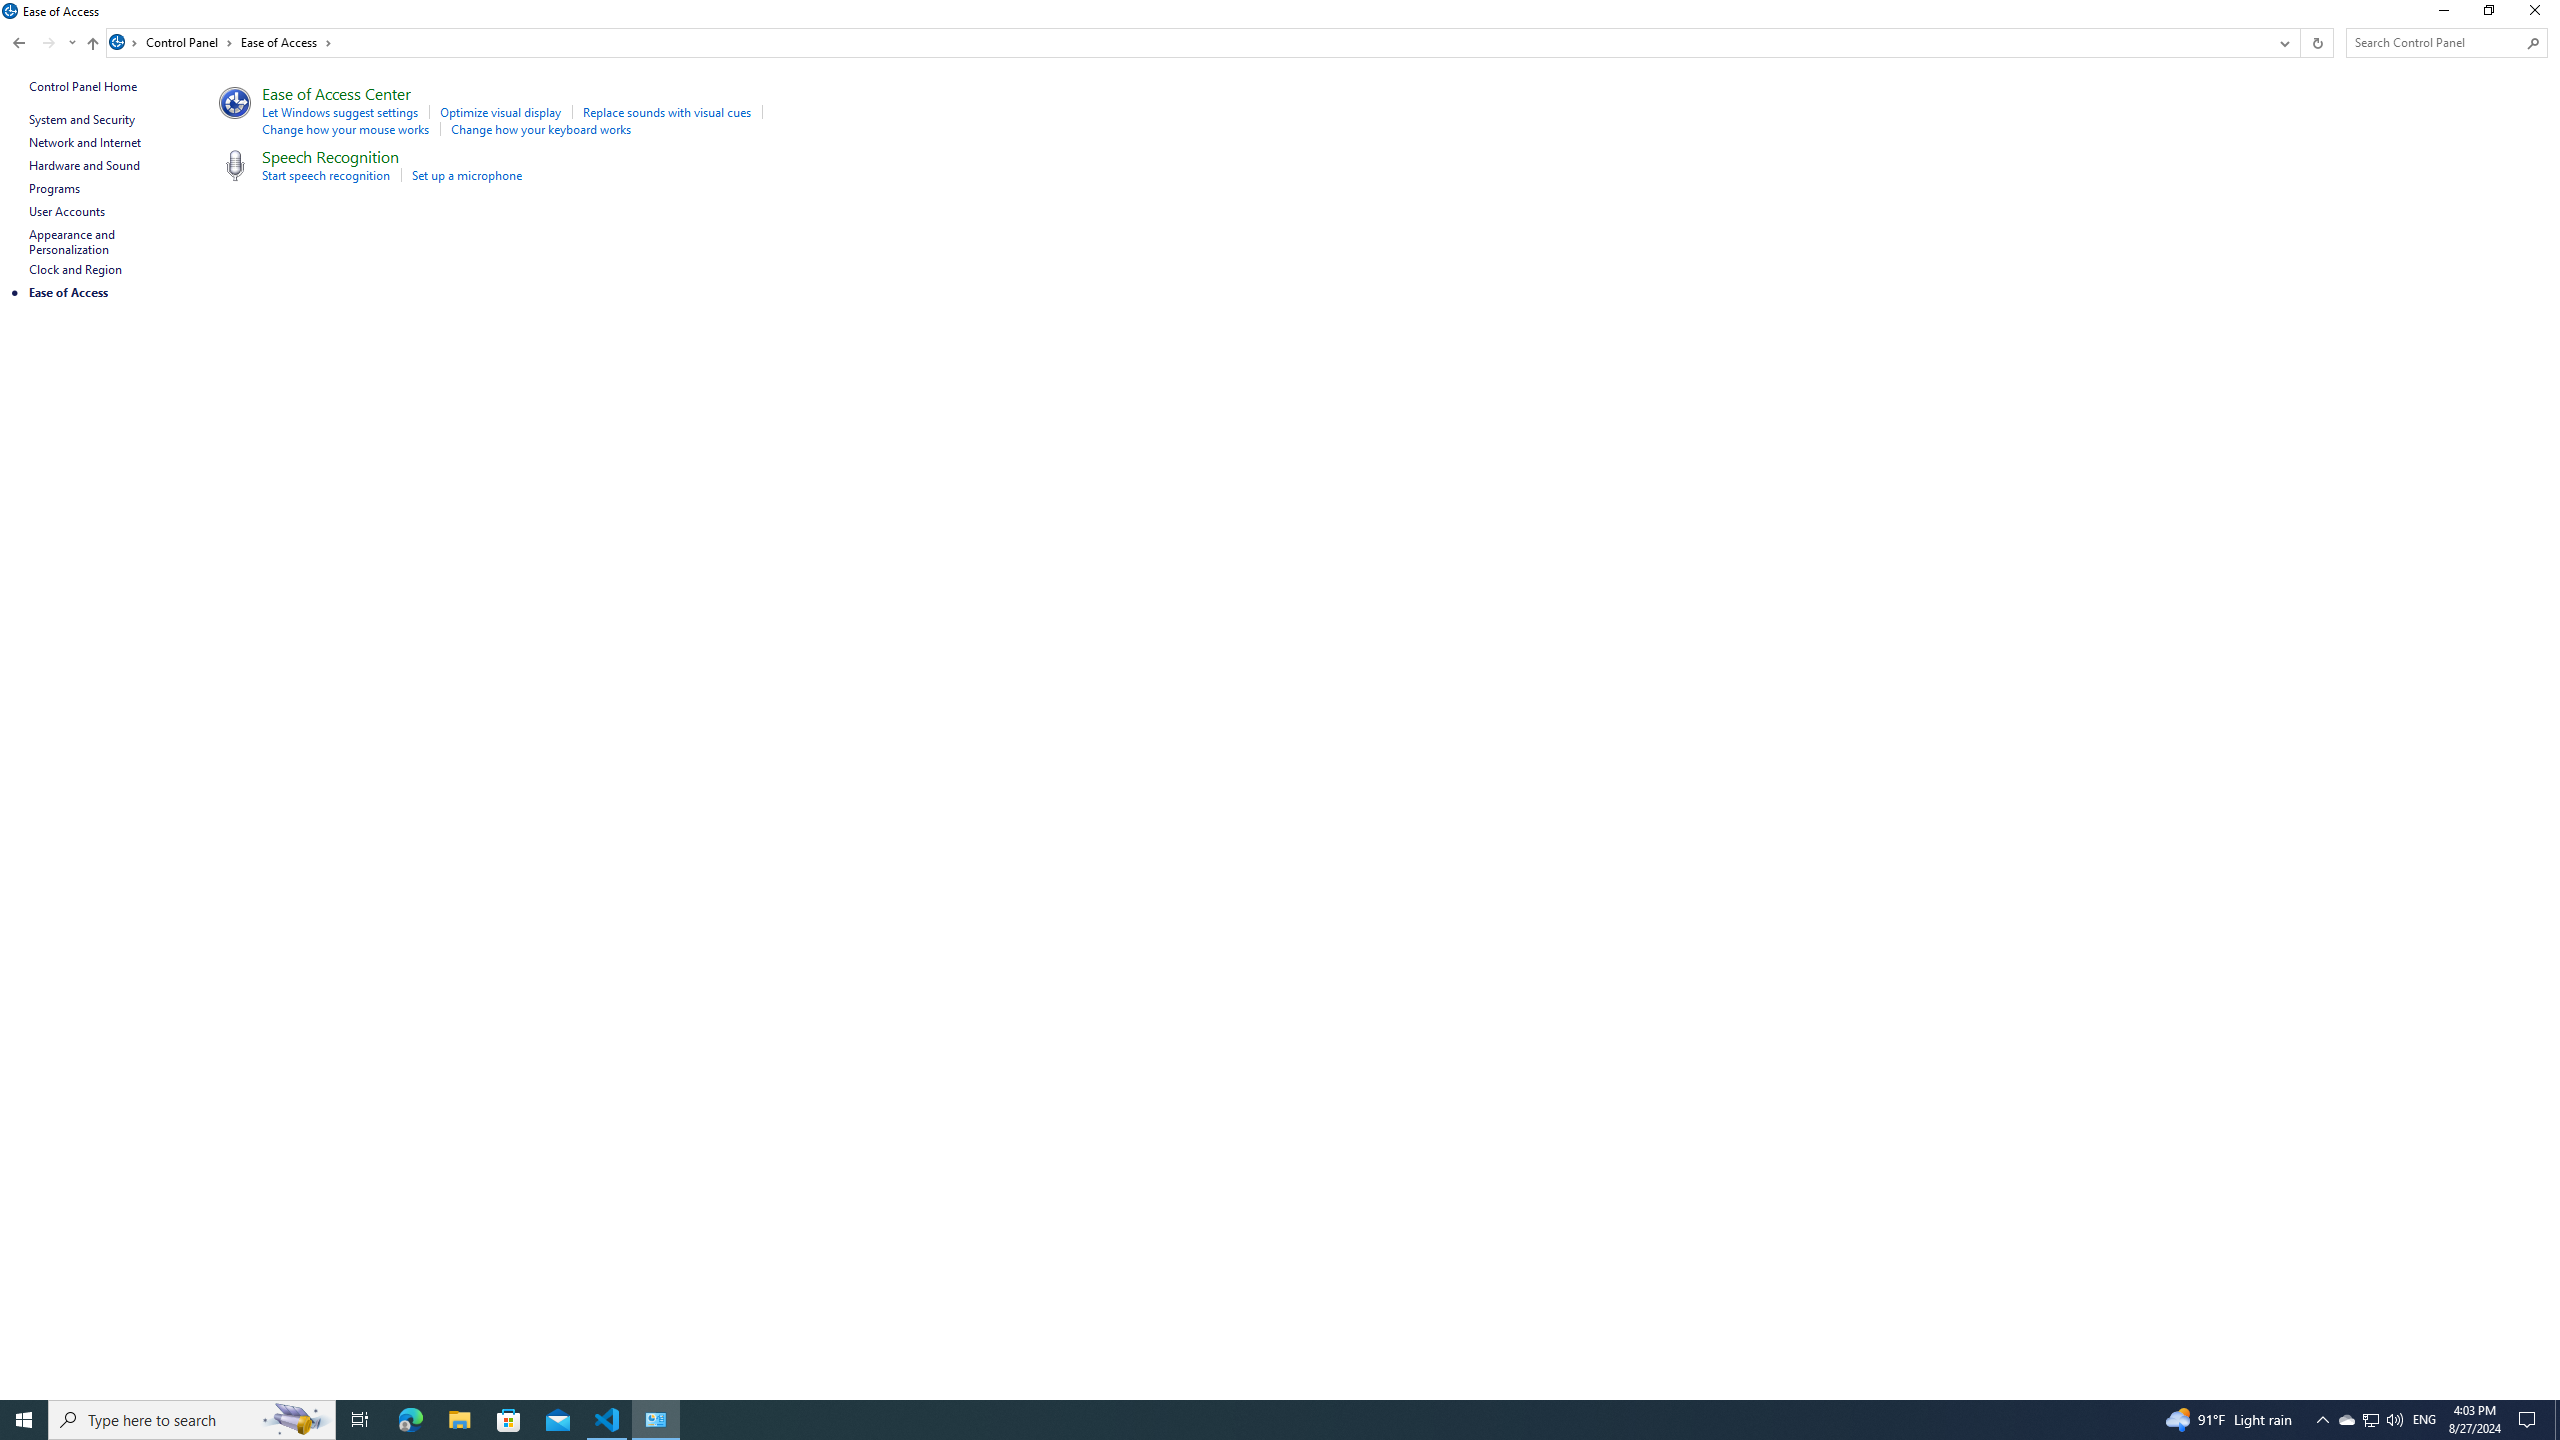  What do you see at coordinates (232, 164) in the screenshot?
I see `Icon` at bounding box center [232, 164].